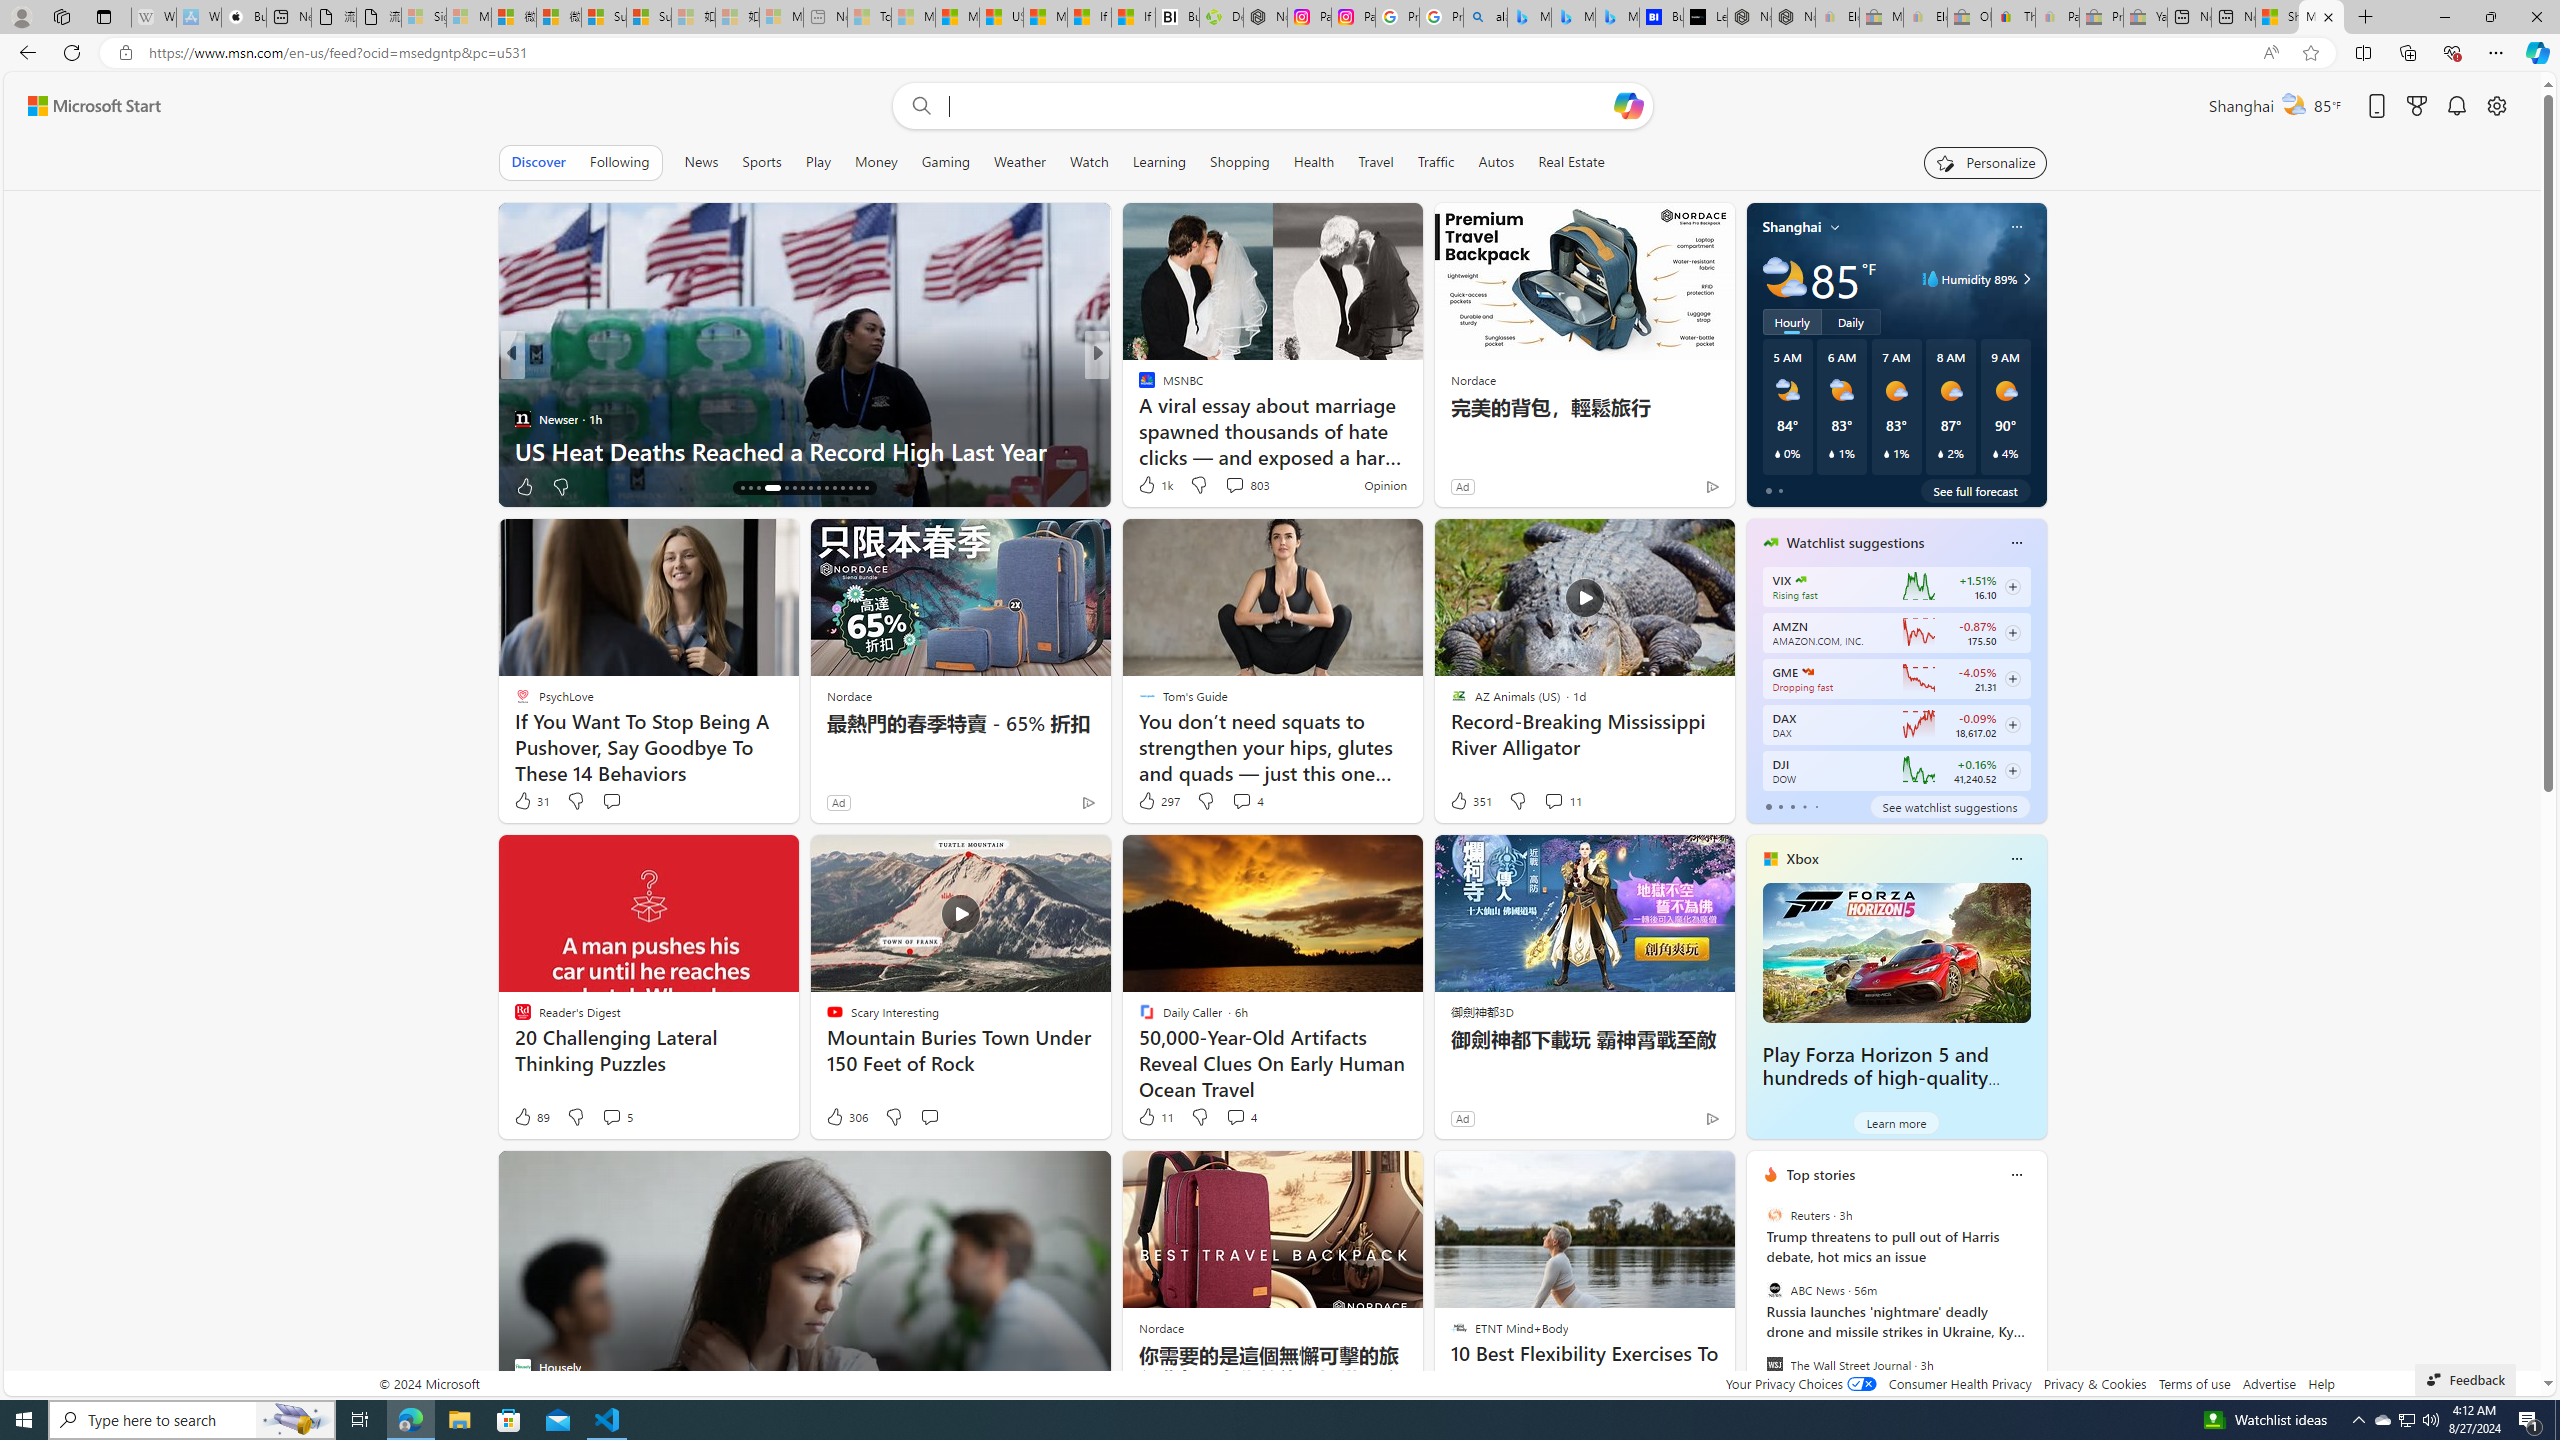 The width and height of the screenshot is (2560, 1440). What do you see at coordinates (1236, 486) in the screenshot?
I see `View comments 65 Comment` at bounding box center [1236, 486].